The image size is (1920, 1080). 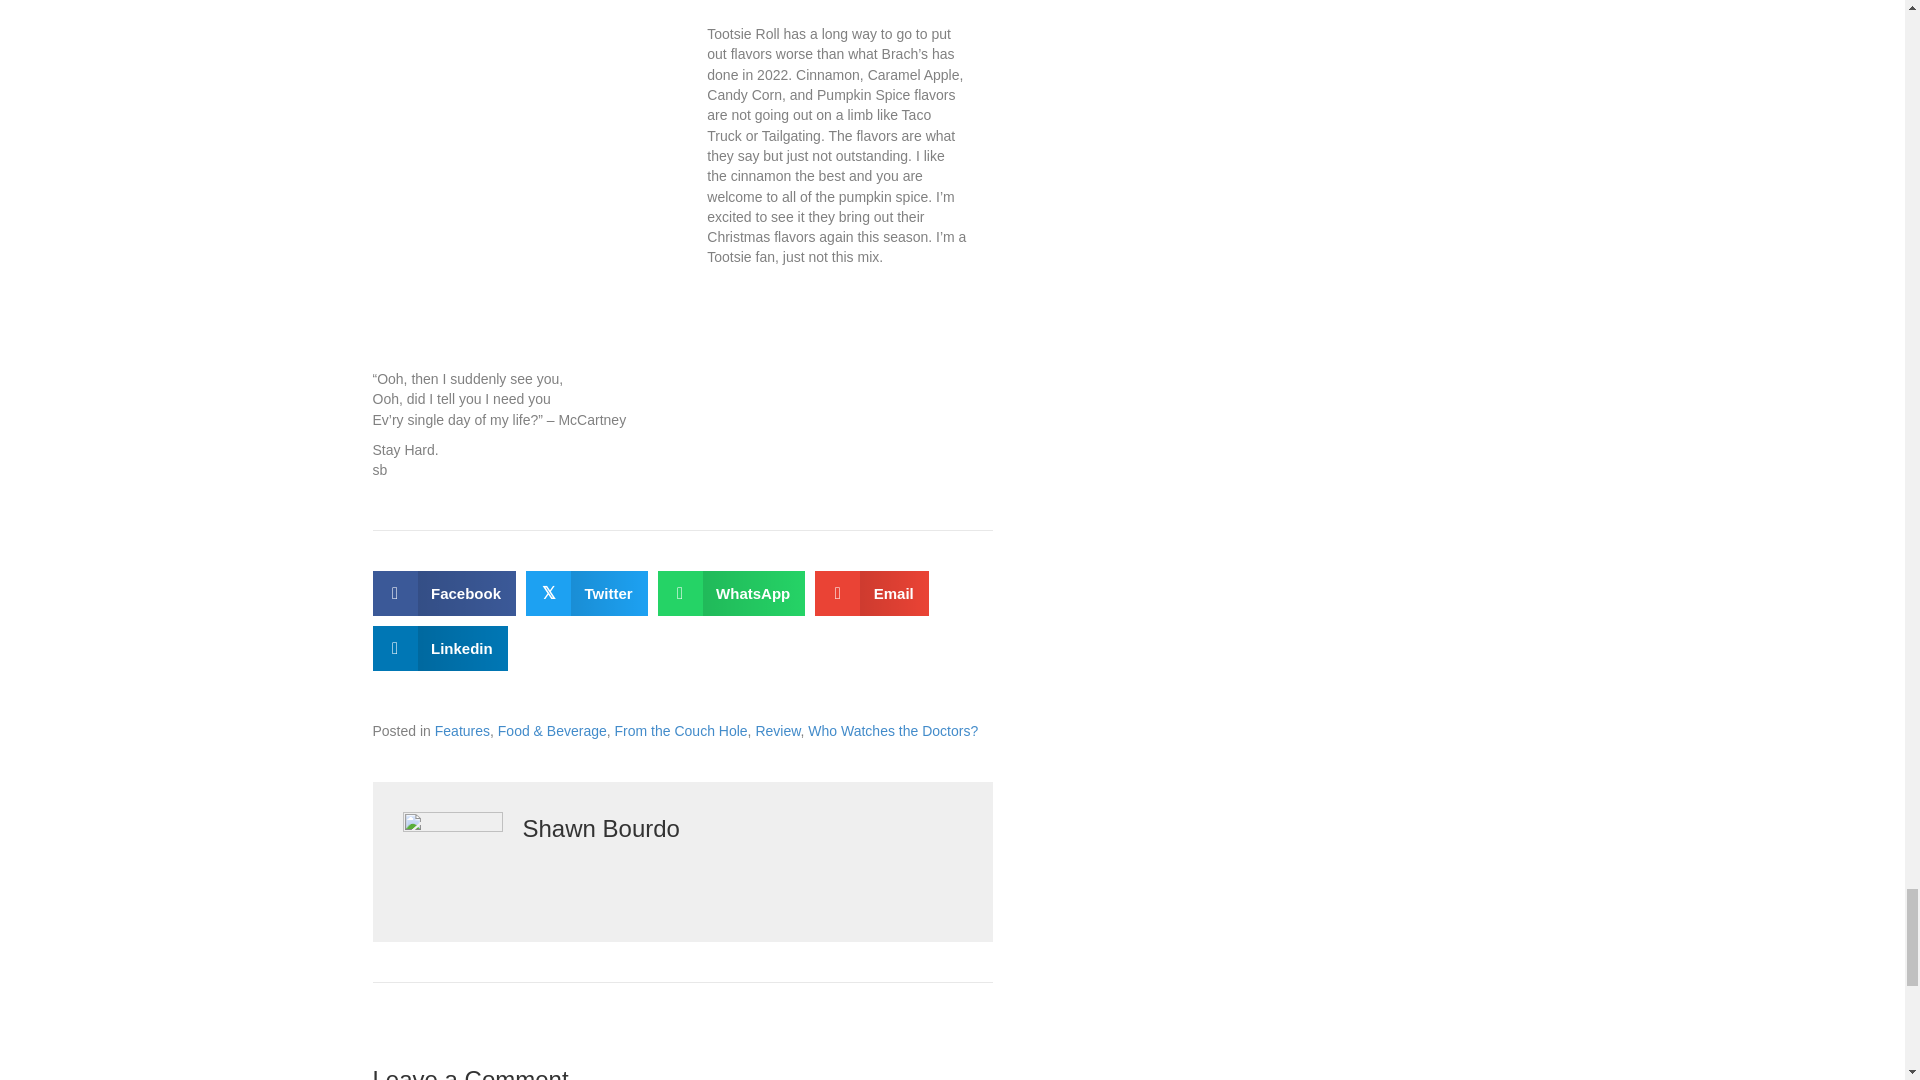 I want to click on Who Watches the Doctors?, so click(x=892, y=730).